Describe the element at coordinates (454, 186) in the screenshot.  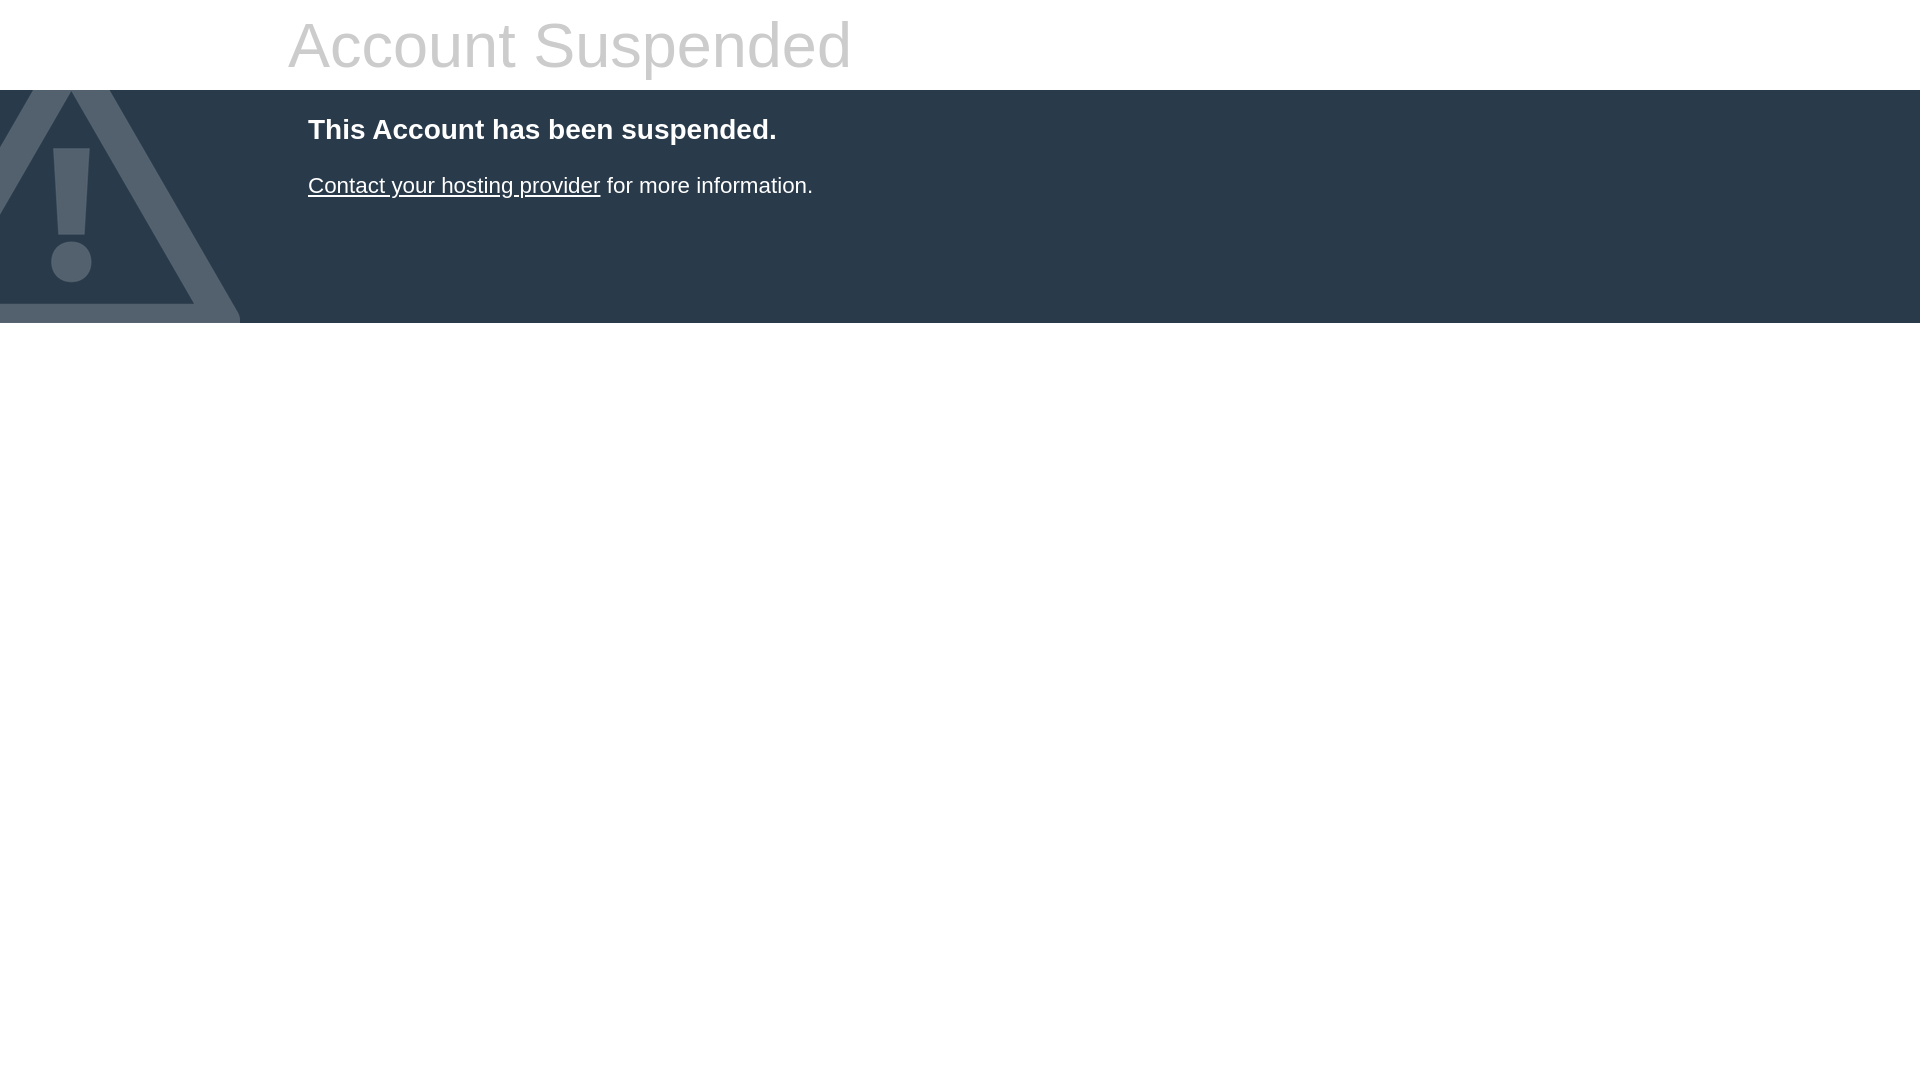
I see `Contact your hosting provider` at that location.